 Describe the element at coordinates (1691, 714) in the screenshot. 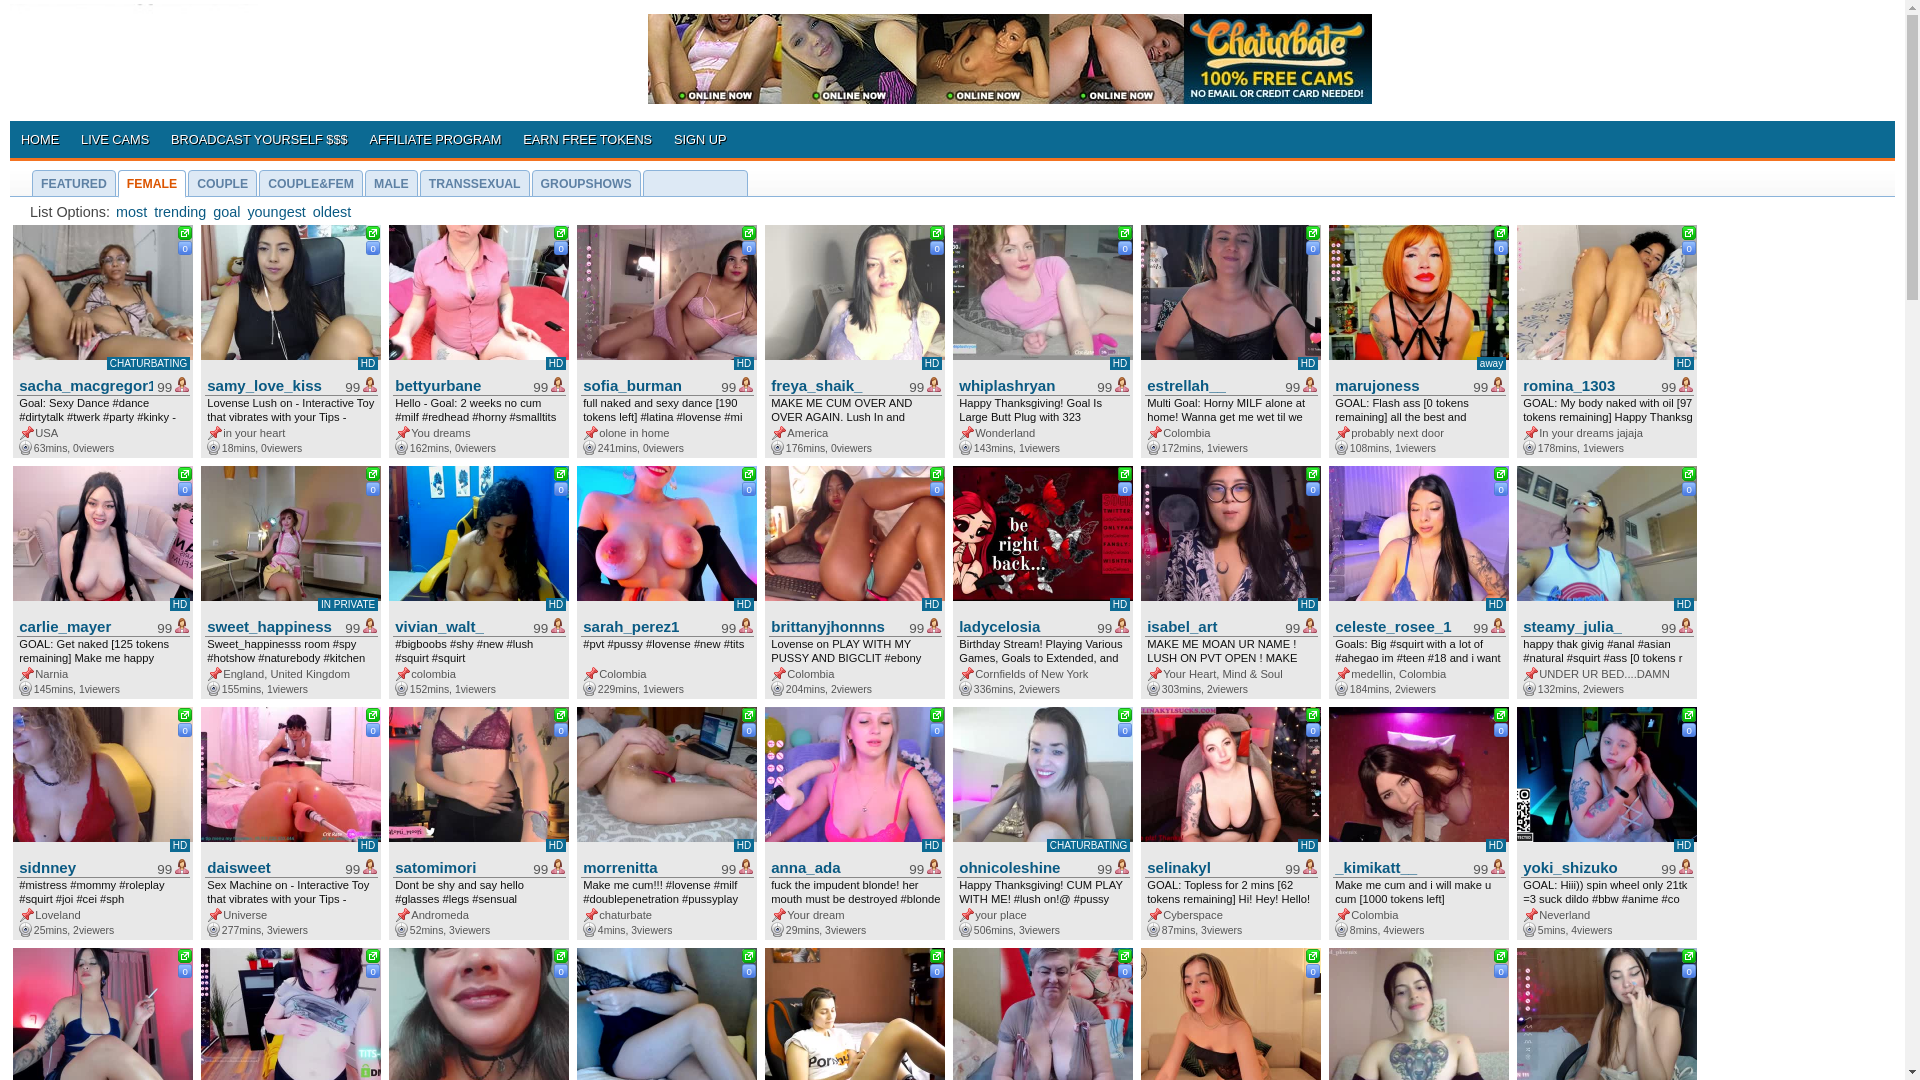

I see `    ` at that location.